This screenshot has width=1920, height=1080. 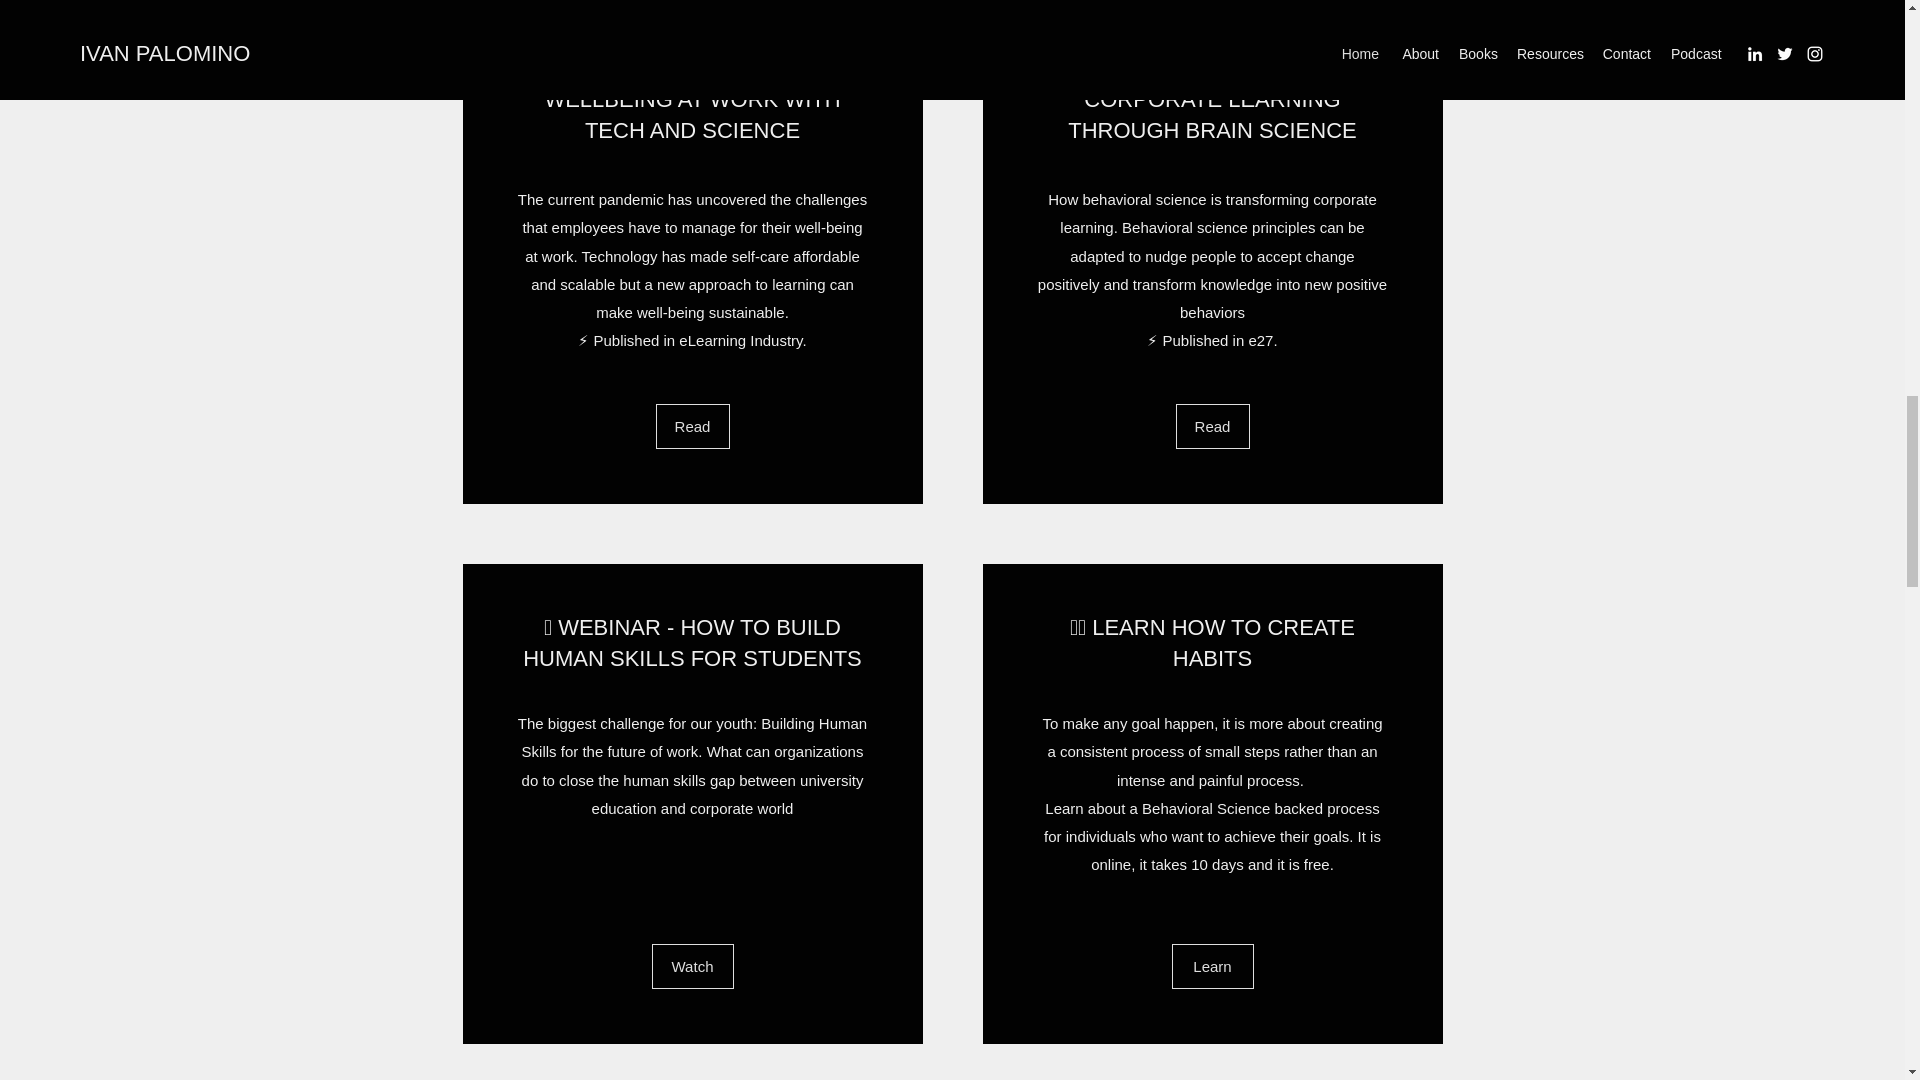 What do you see at coordinates (1212, 426) in the screenshot?
I see `Read` at bounding box center [1212, 426].